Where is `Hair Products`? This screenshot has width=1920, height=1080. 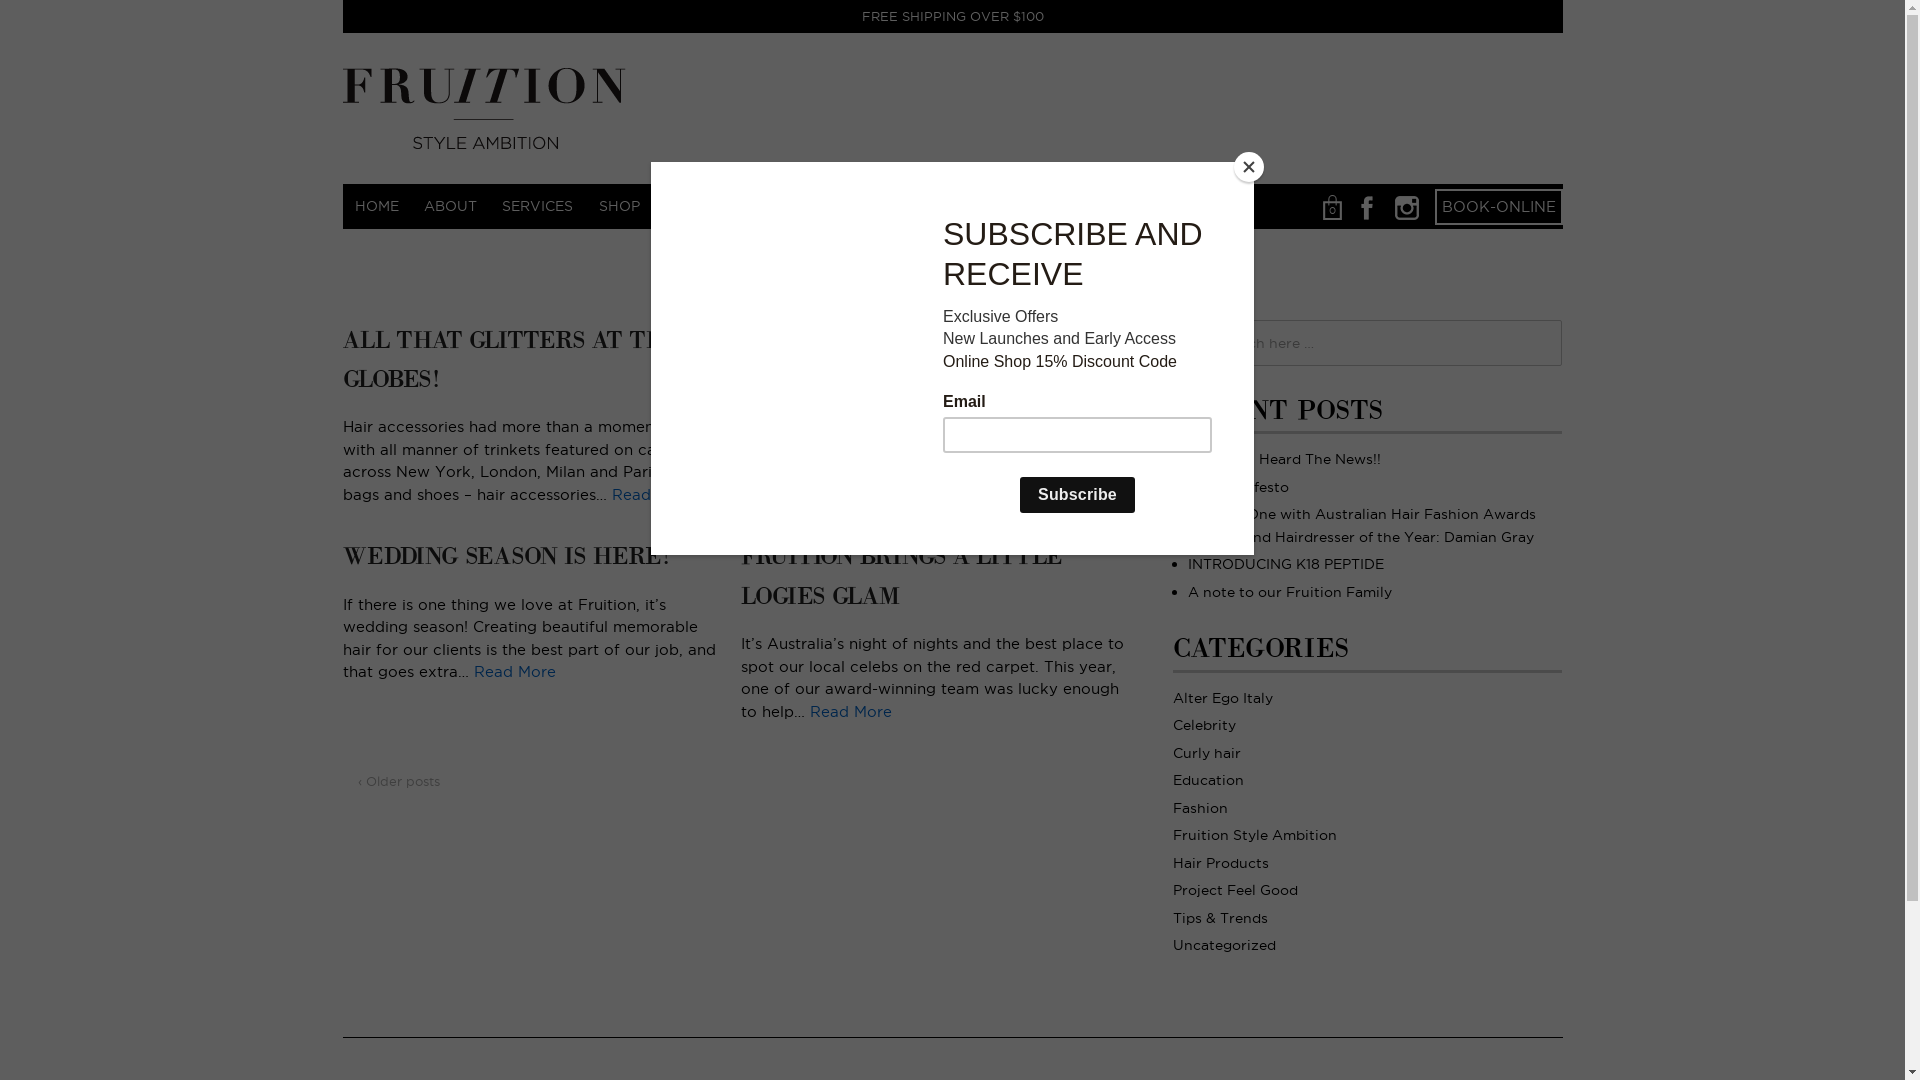 Hair Products is located at coordinates (1221, 862).